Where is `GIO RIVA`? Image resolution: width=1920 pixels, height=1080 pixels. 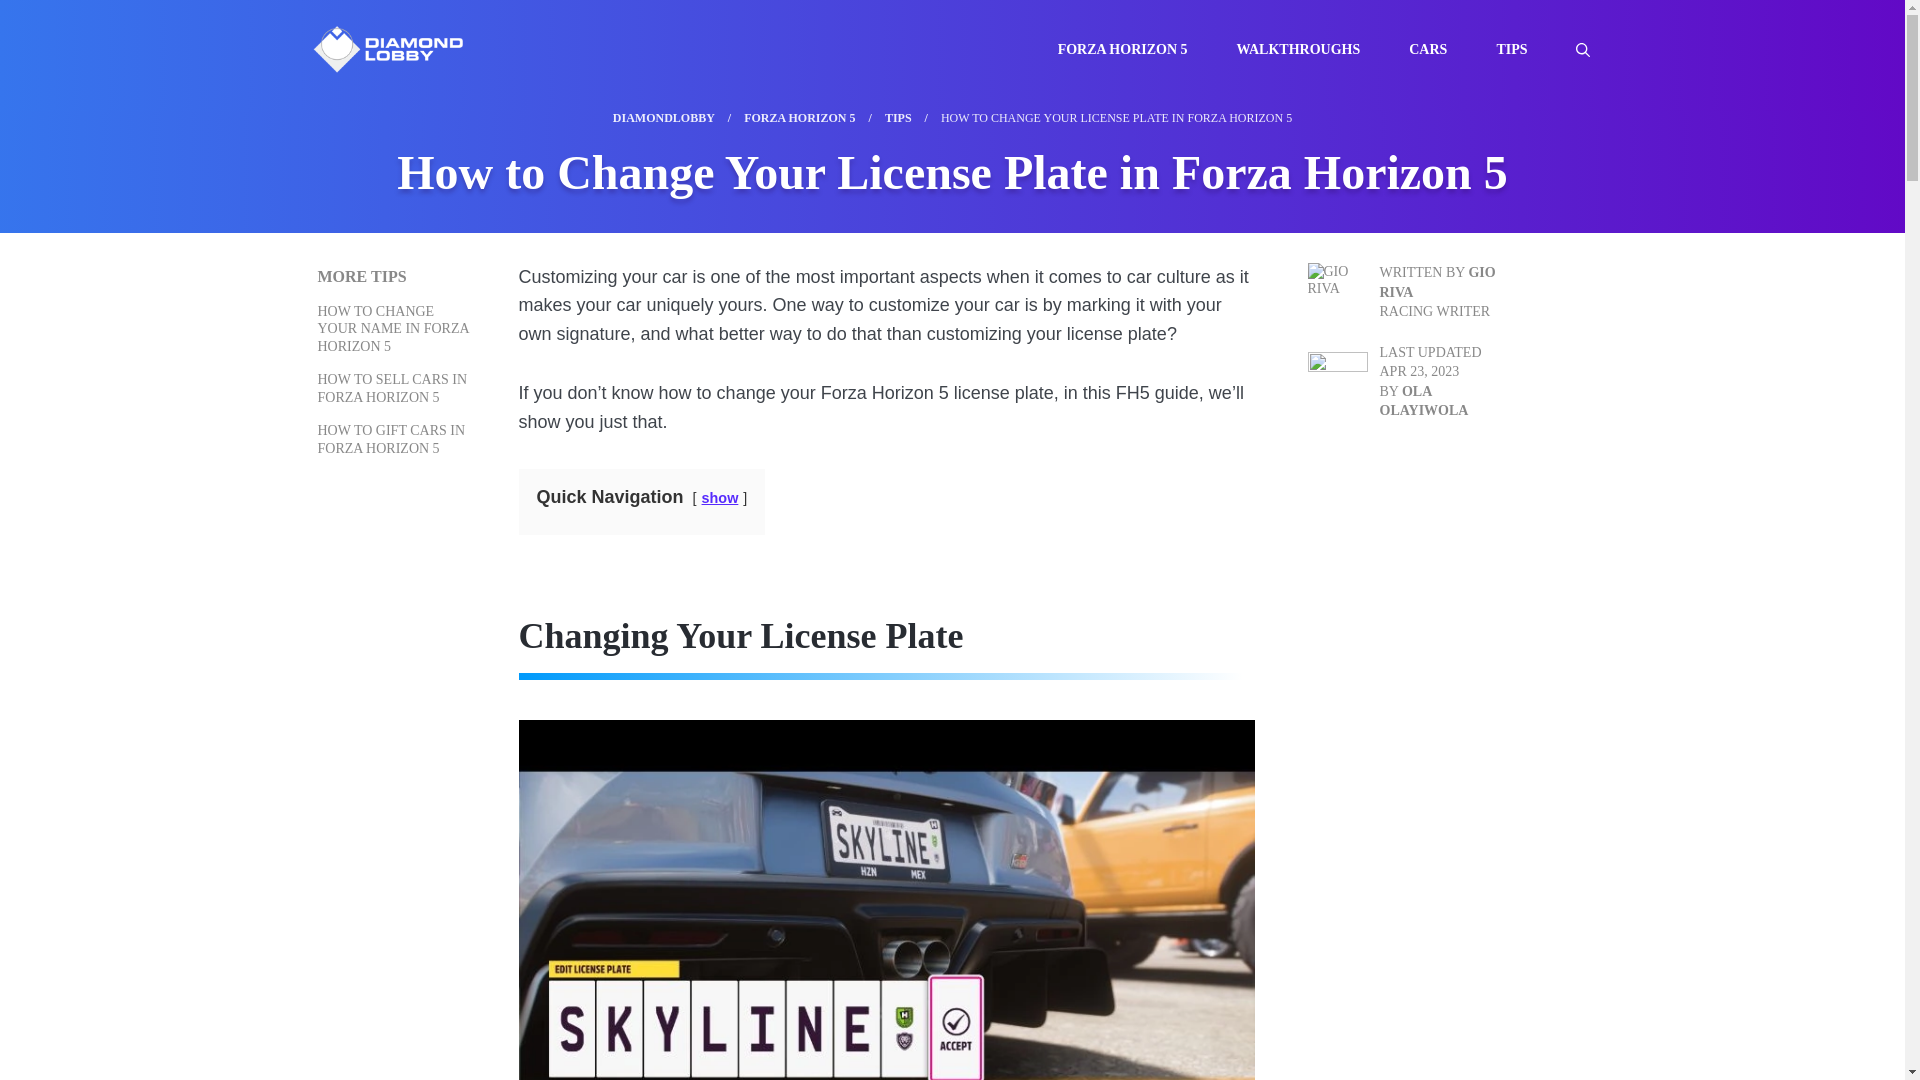
GIO RIVA is located at coordinates (1438, 282).